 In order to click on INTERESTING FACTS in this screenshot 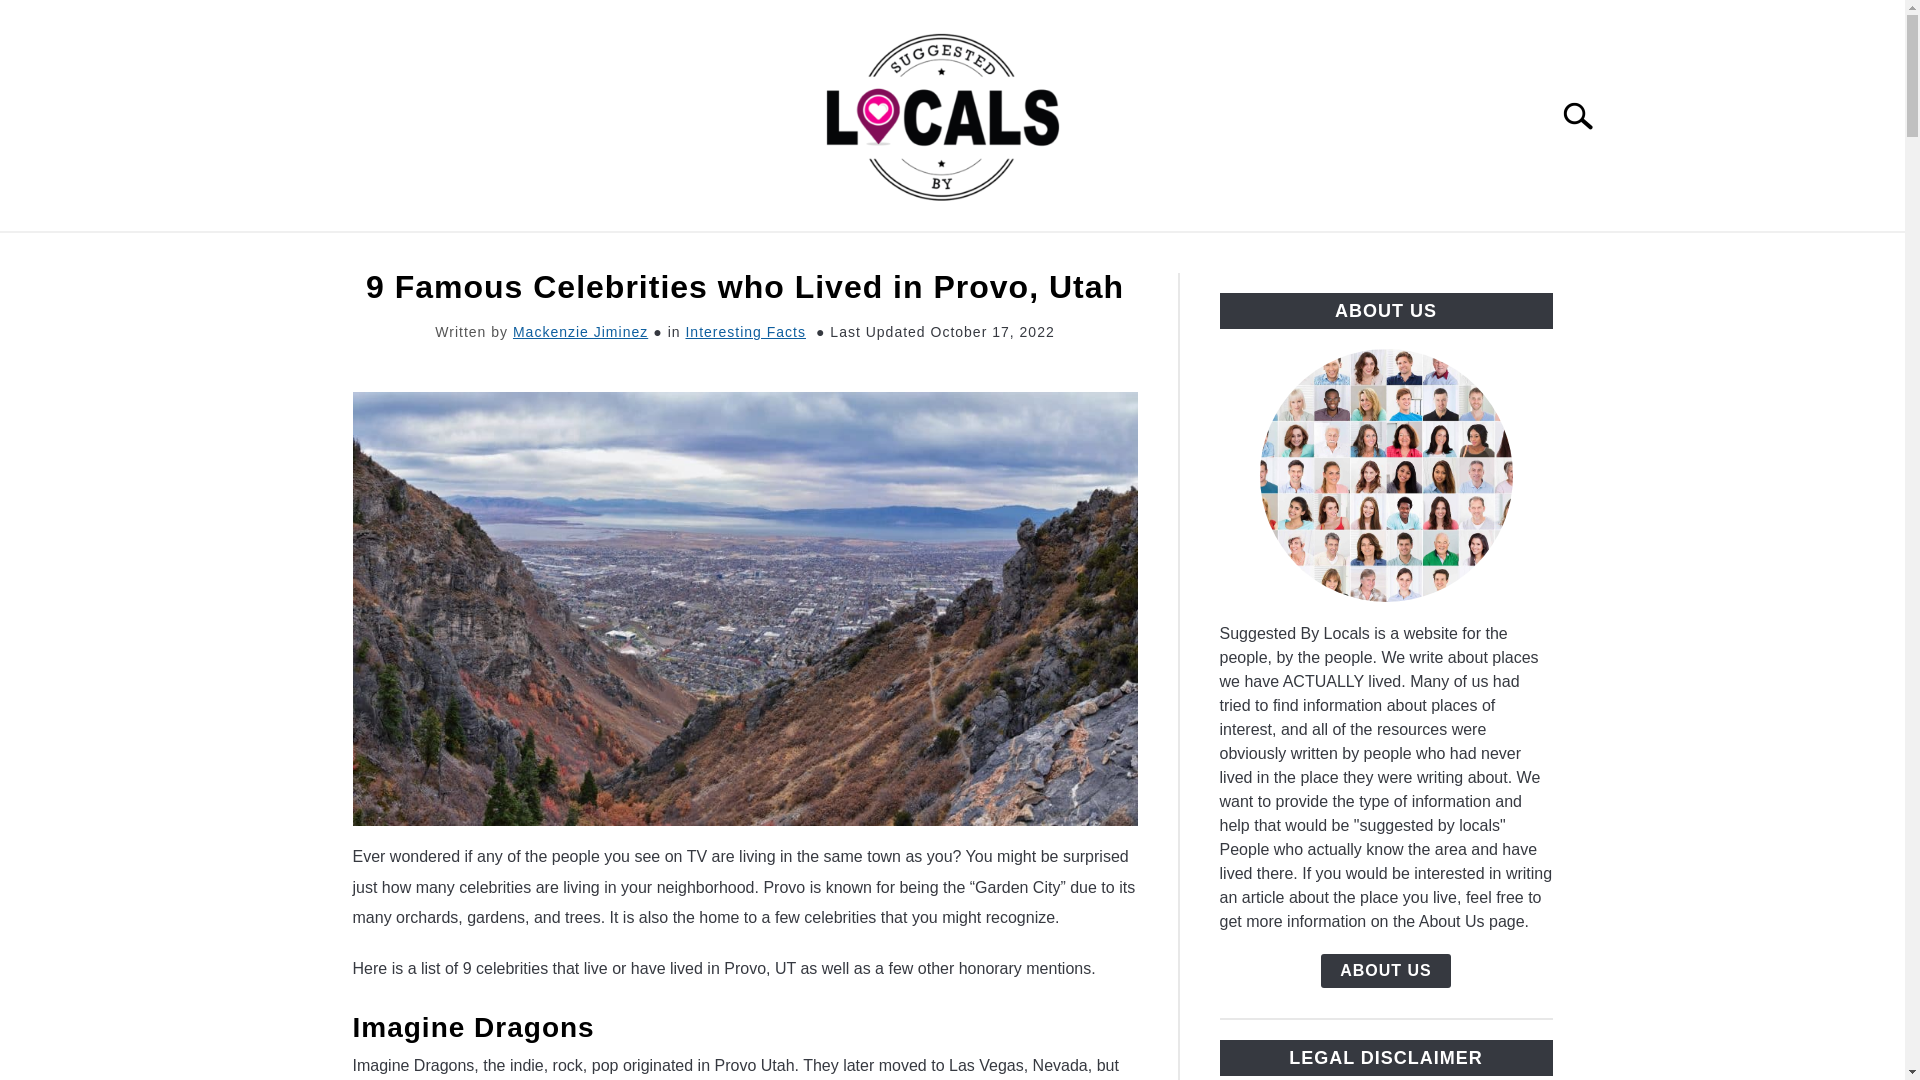, I will do `click(842, 255)`.